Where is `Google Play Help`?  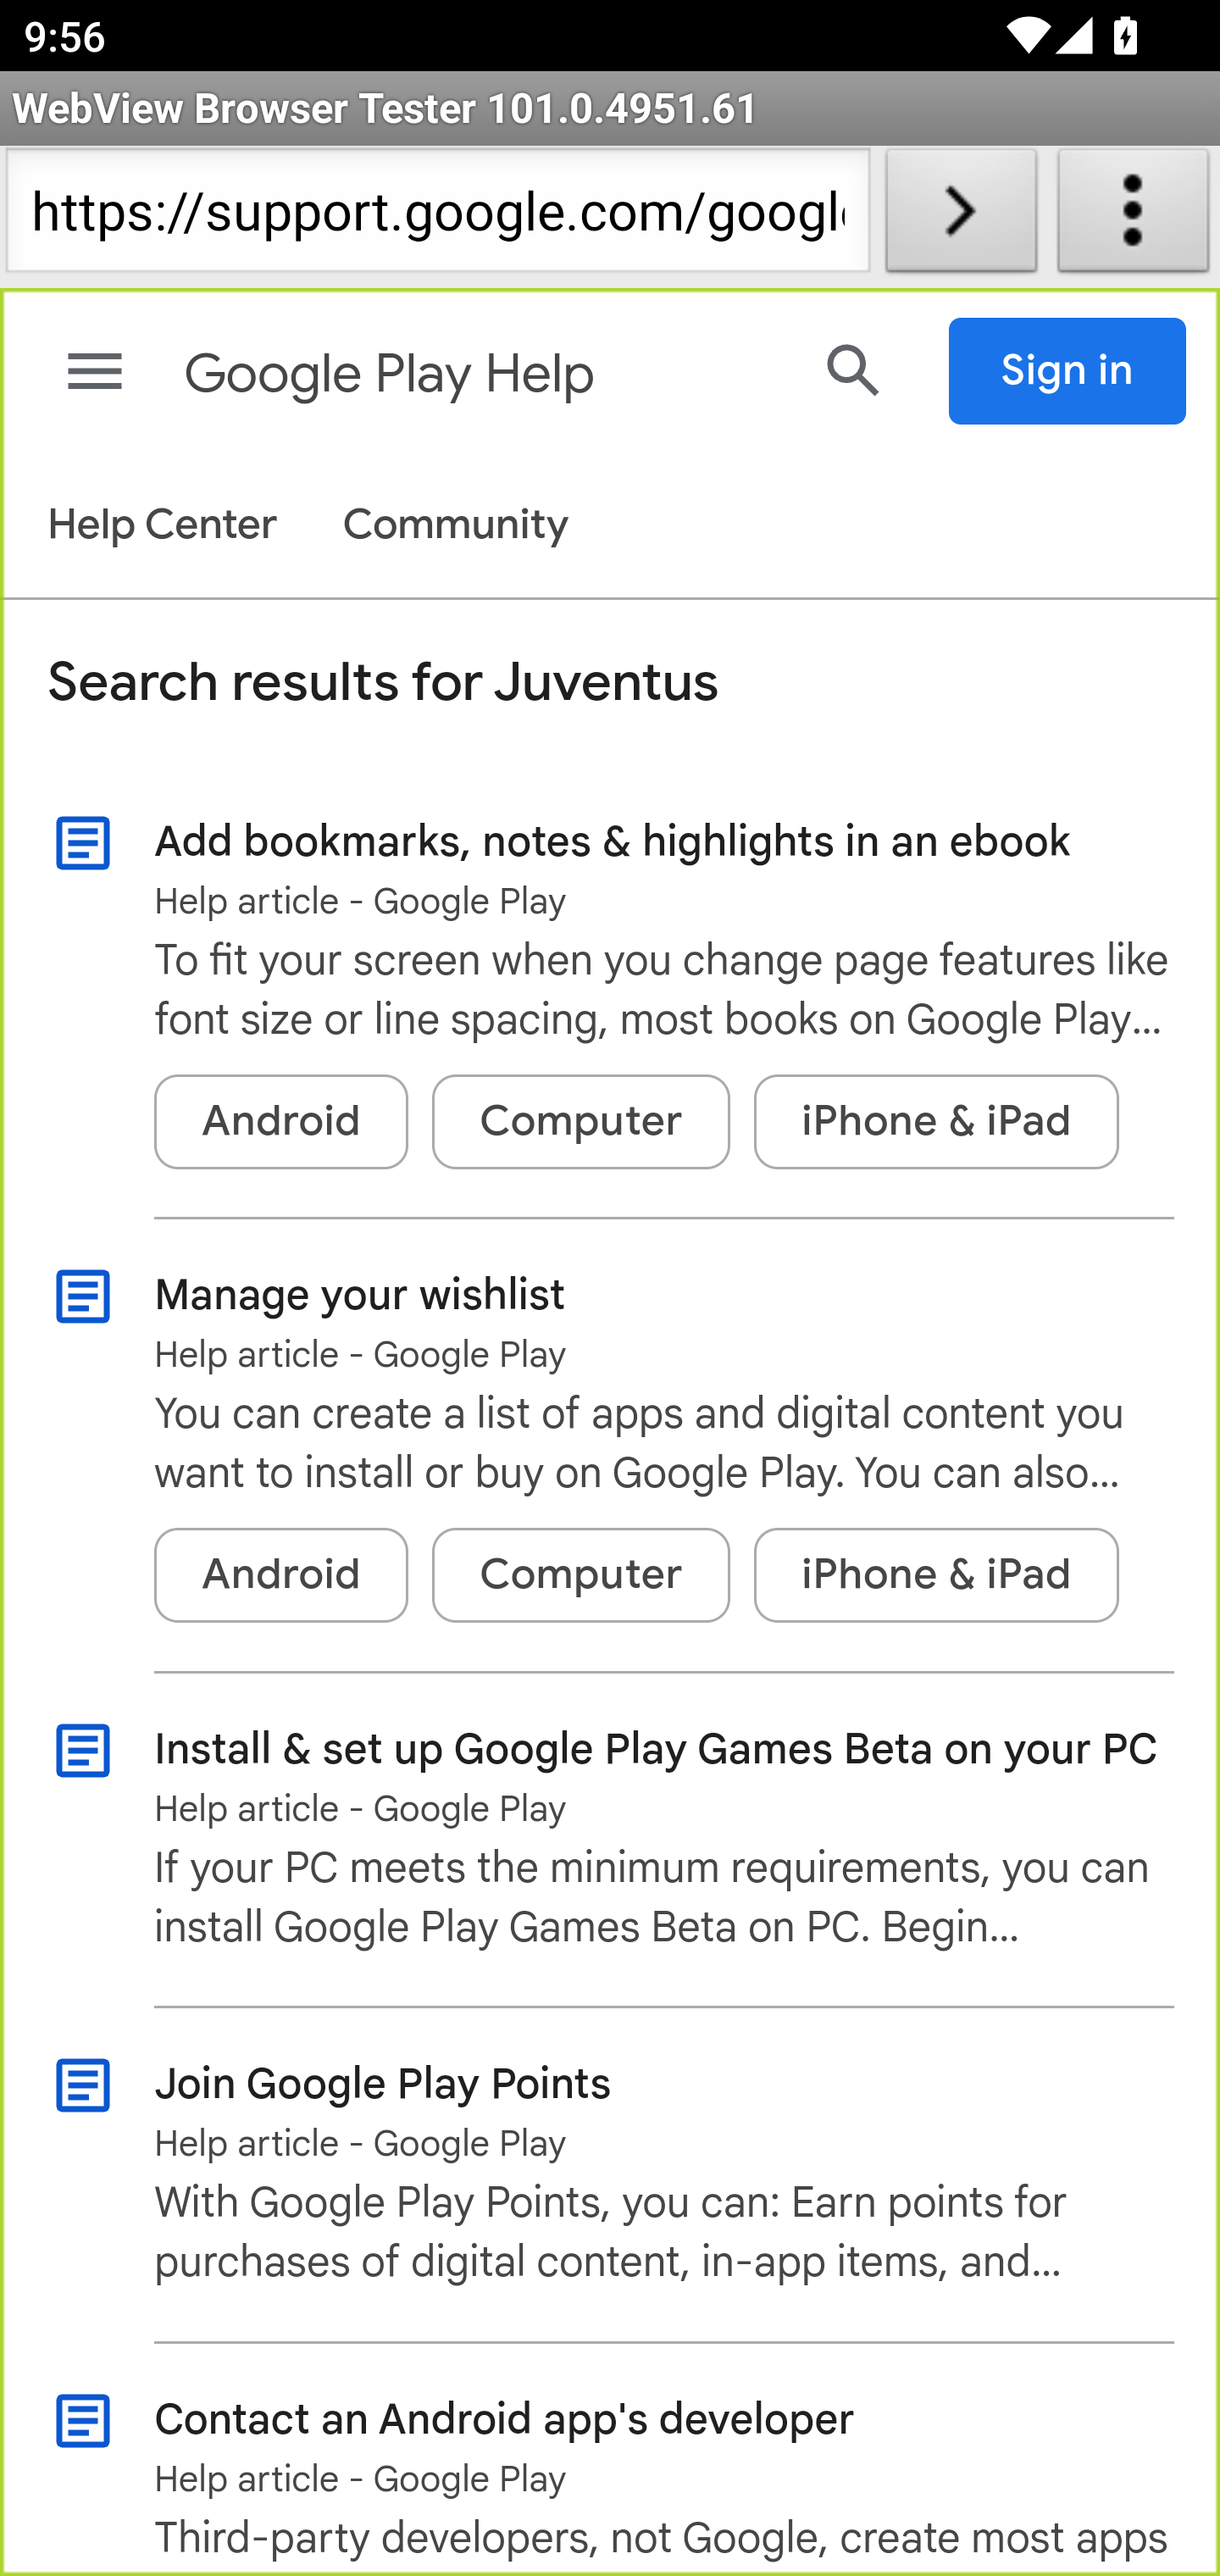 Google Play Help is located at coordinates (480, 375).